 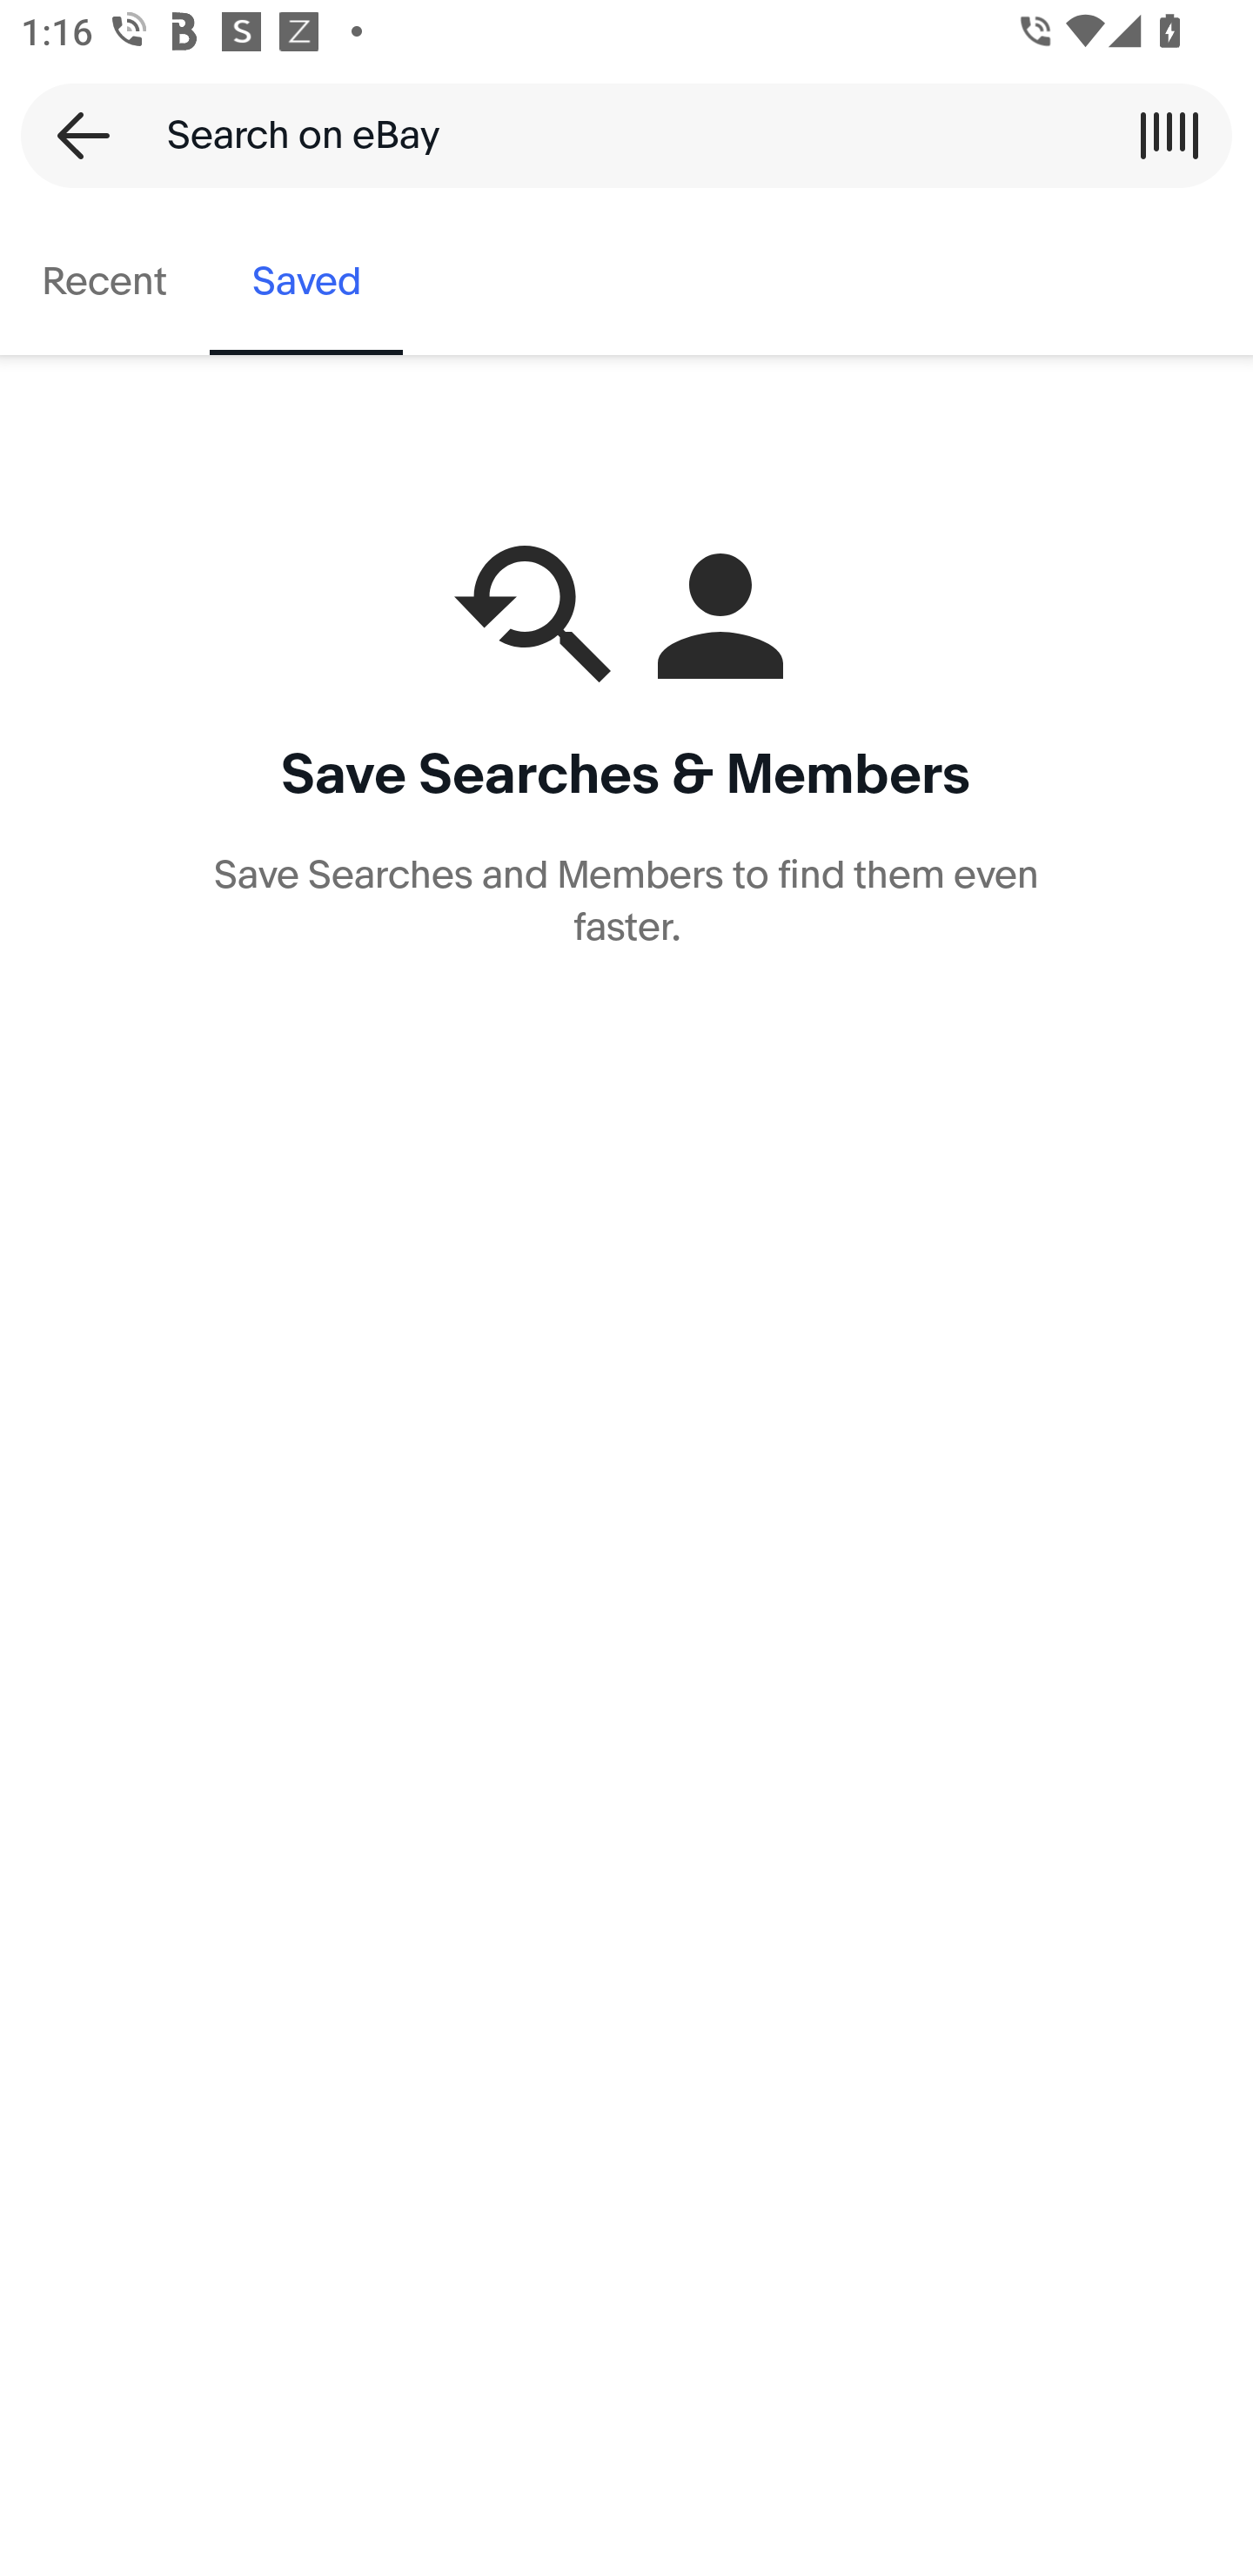 I want to click on Scan a barcode, so click(x=1169, y=135).